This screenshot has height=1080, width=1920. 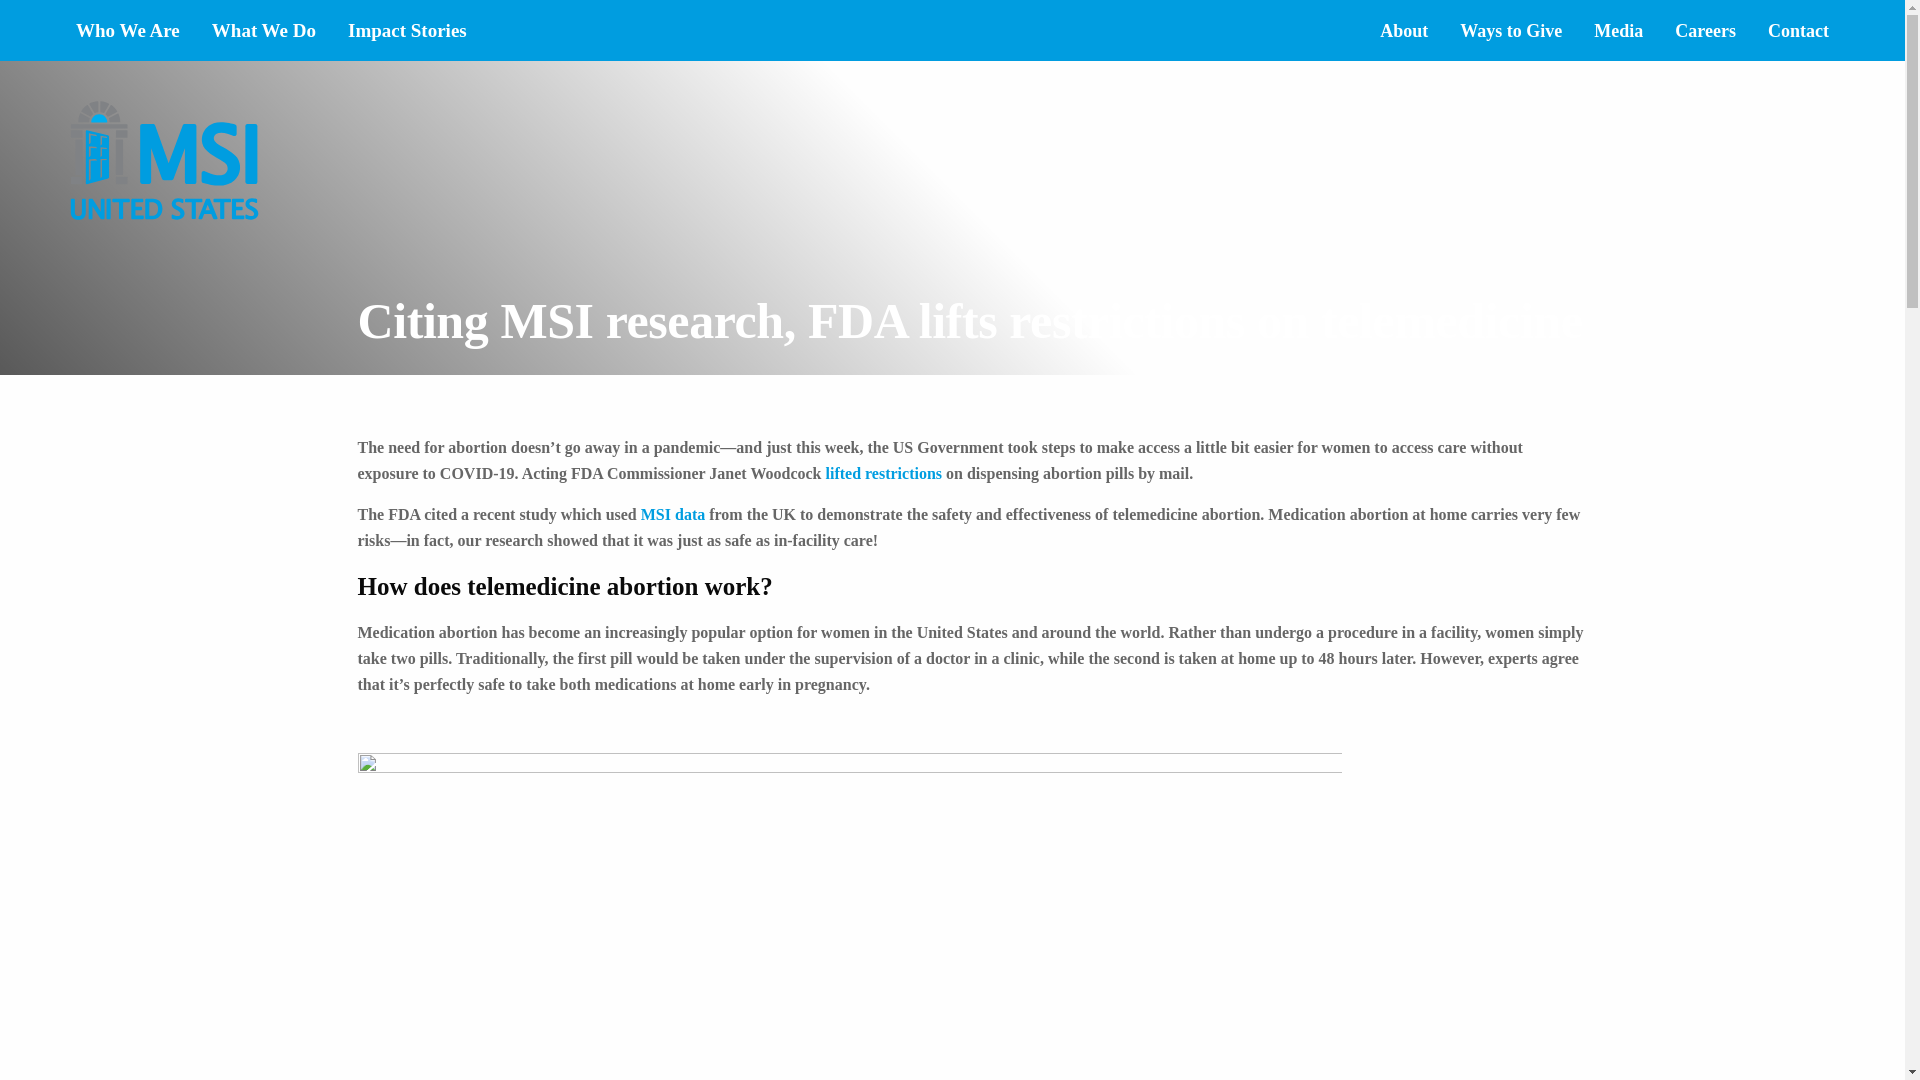 What do you see at coordinates (1510, 29) in the screenshot?
I see `Ways to Give` at bounding box center [1510, 29].